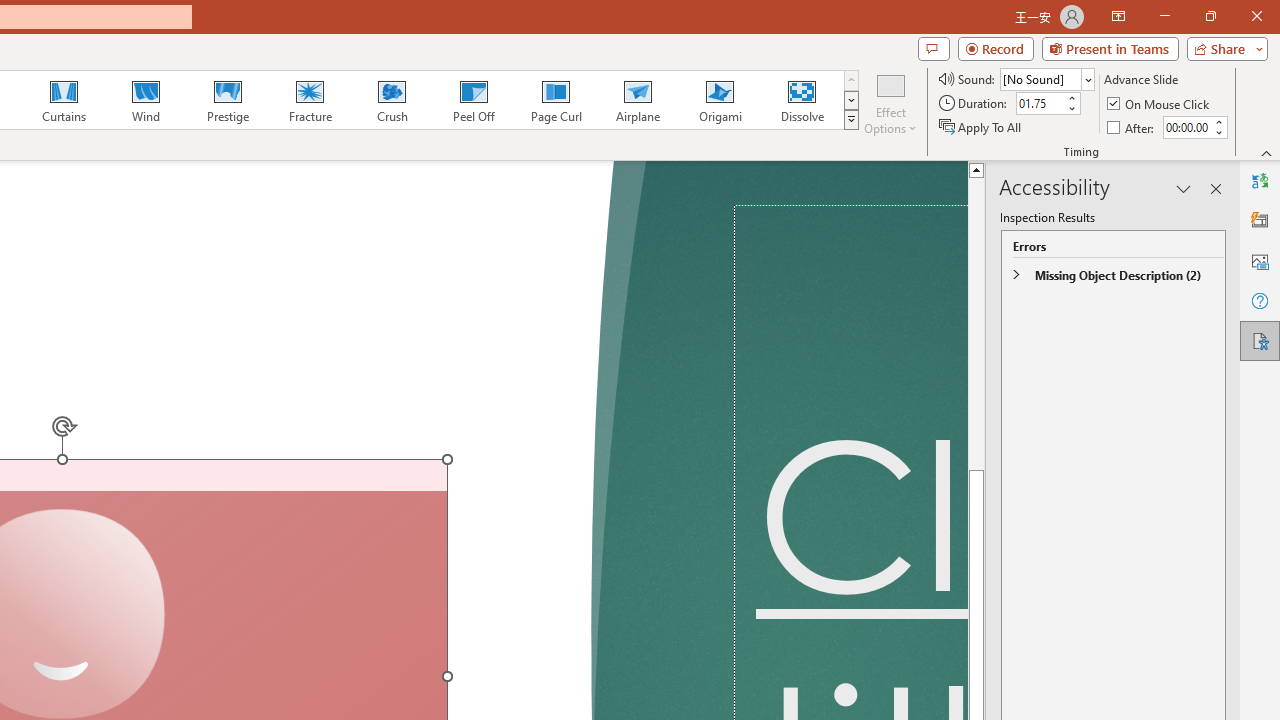 The height and width of the screenshot is (720, 1280). What do you see at coordinates (227, 100) in the screenshot?
I see `Prestige` at bounding box center [227, 100].